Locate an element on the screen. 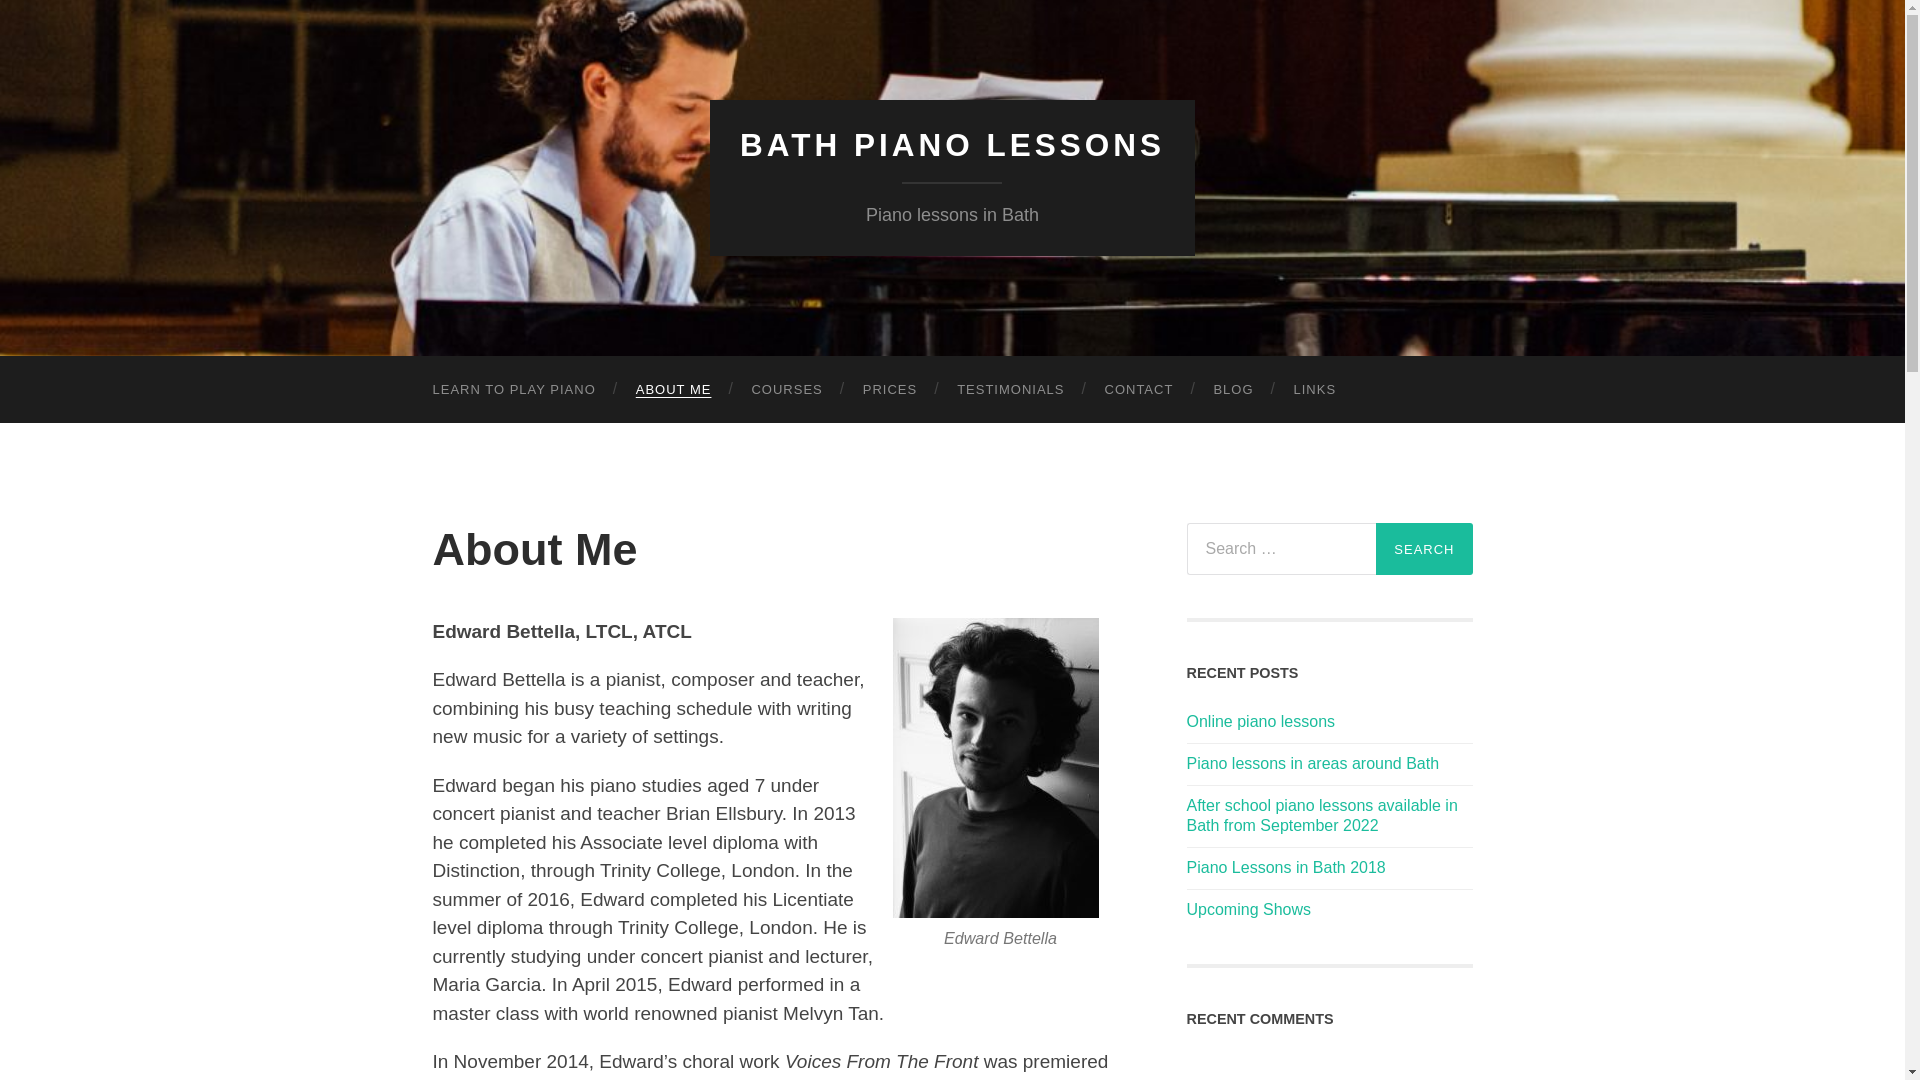 The height and width of the screenshot is (1080, 1920). Piano Lessons in Bath 2018 is located at coordinates (1329, 868).